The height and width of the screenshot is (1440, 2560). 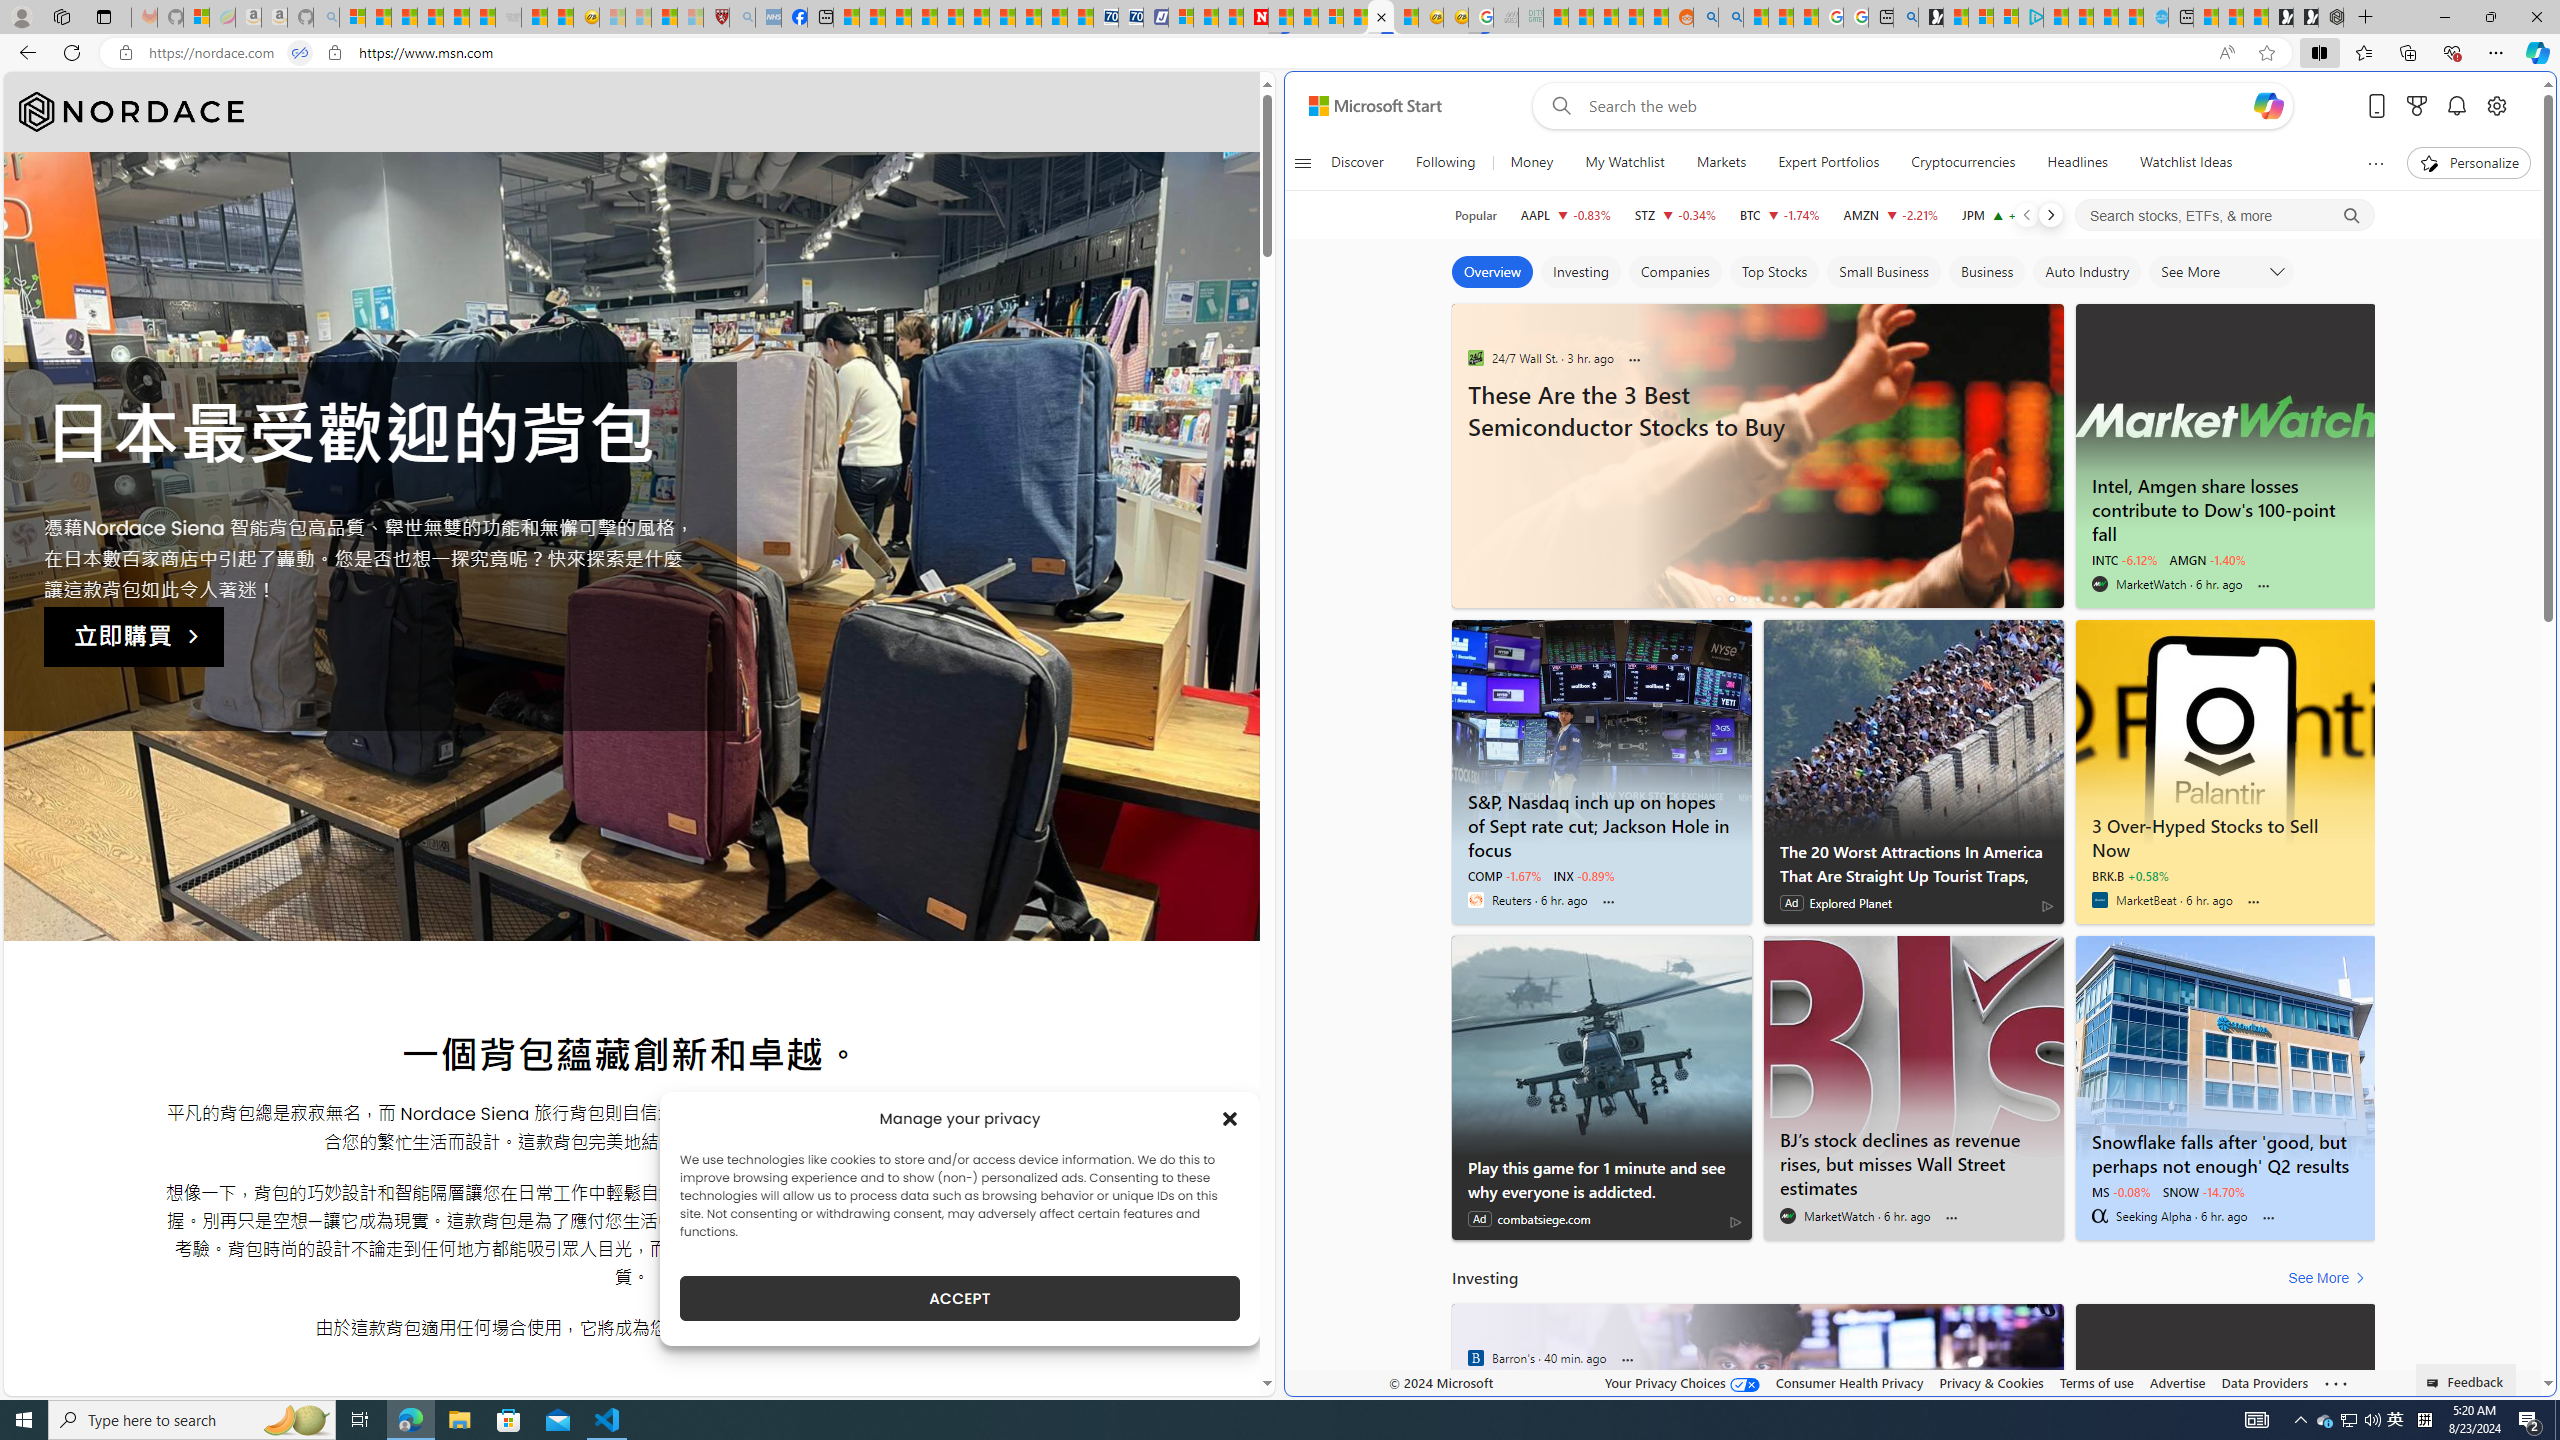 I want to click on Reuters, so click(x=1475, y=900).